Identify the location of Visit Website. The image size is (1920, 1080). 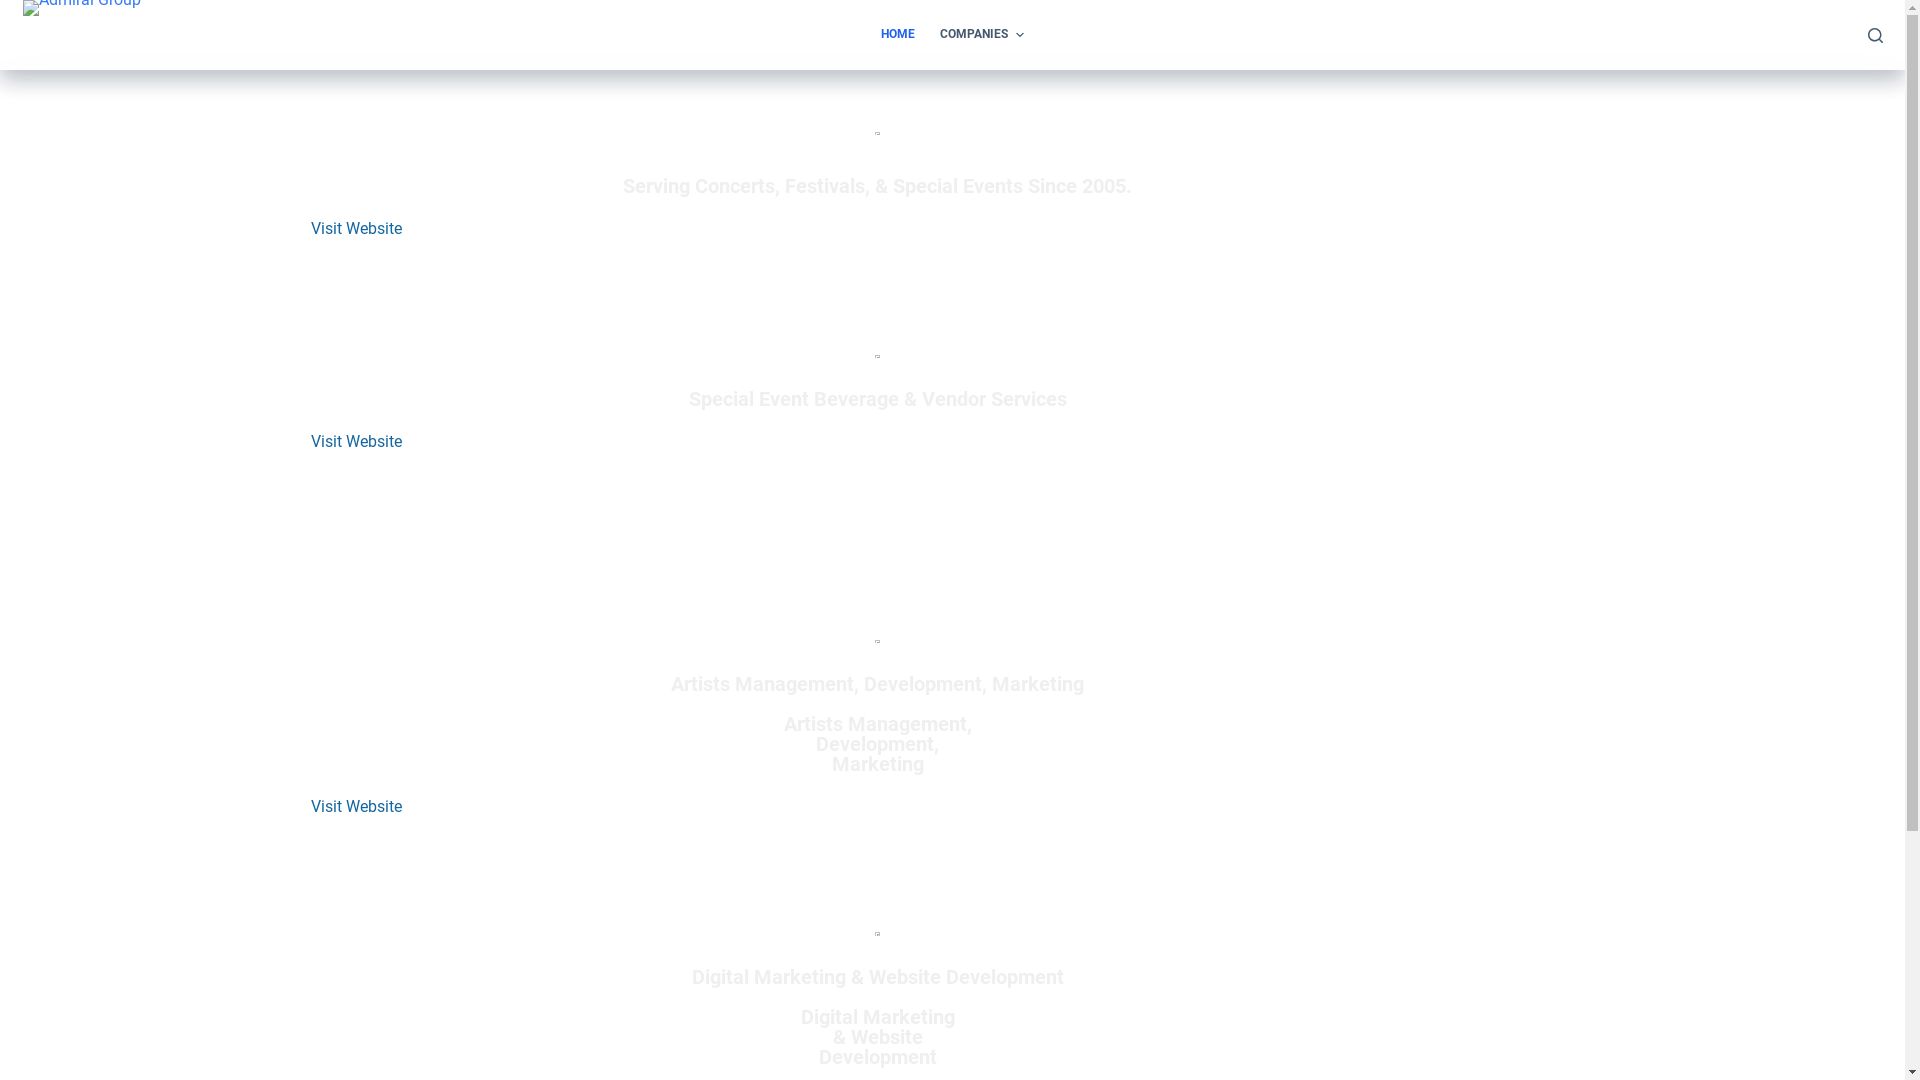
(356, 806).